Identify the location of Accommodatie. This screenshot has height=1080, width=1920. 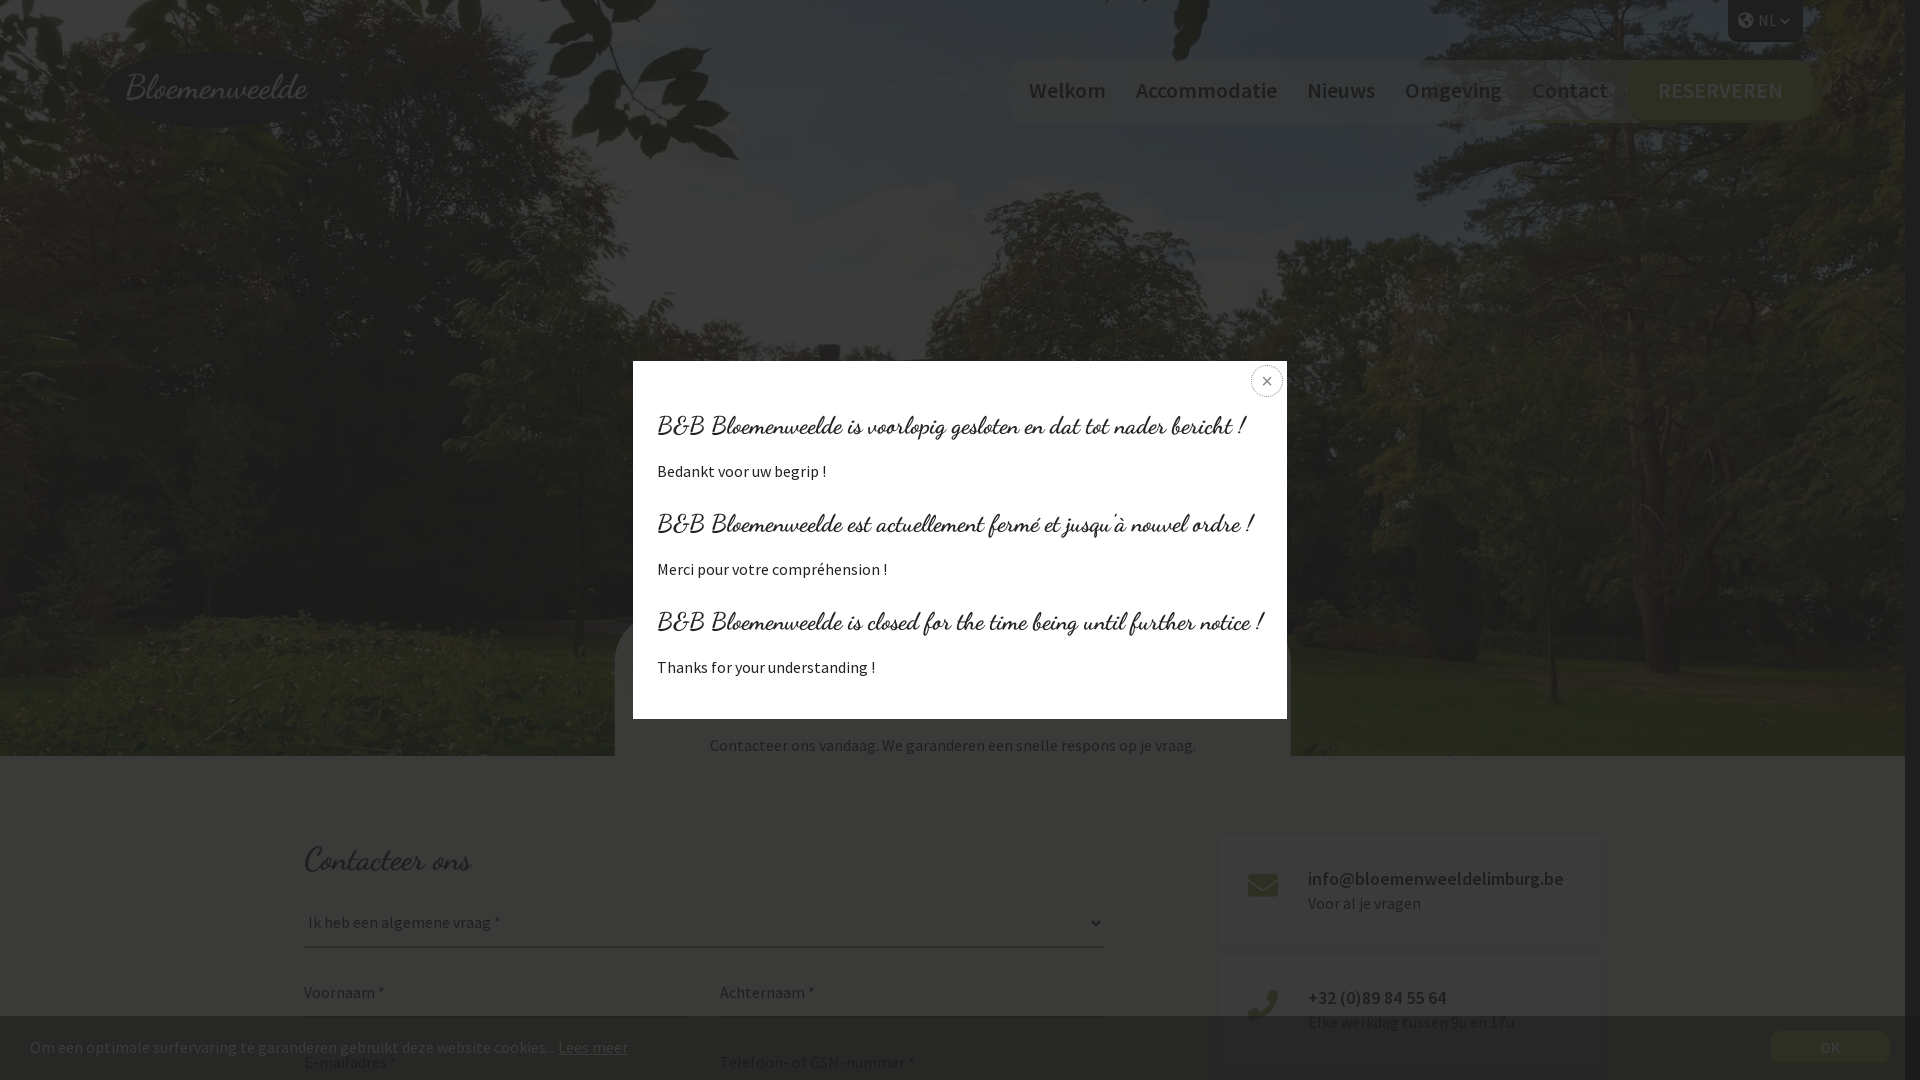
(1206, 90).